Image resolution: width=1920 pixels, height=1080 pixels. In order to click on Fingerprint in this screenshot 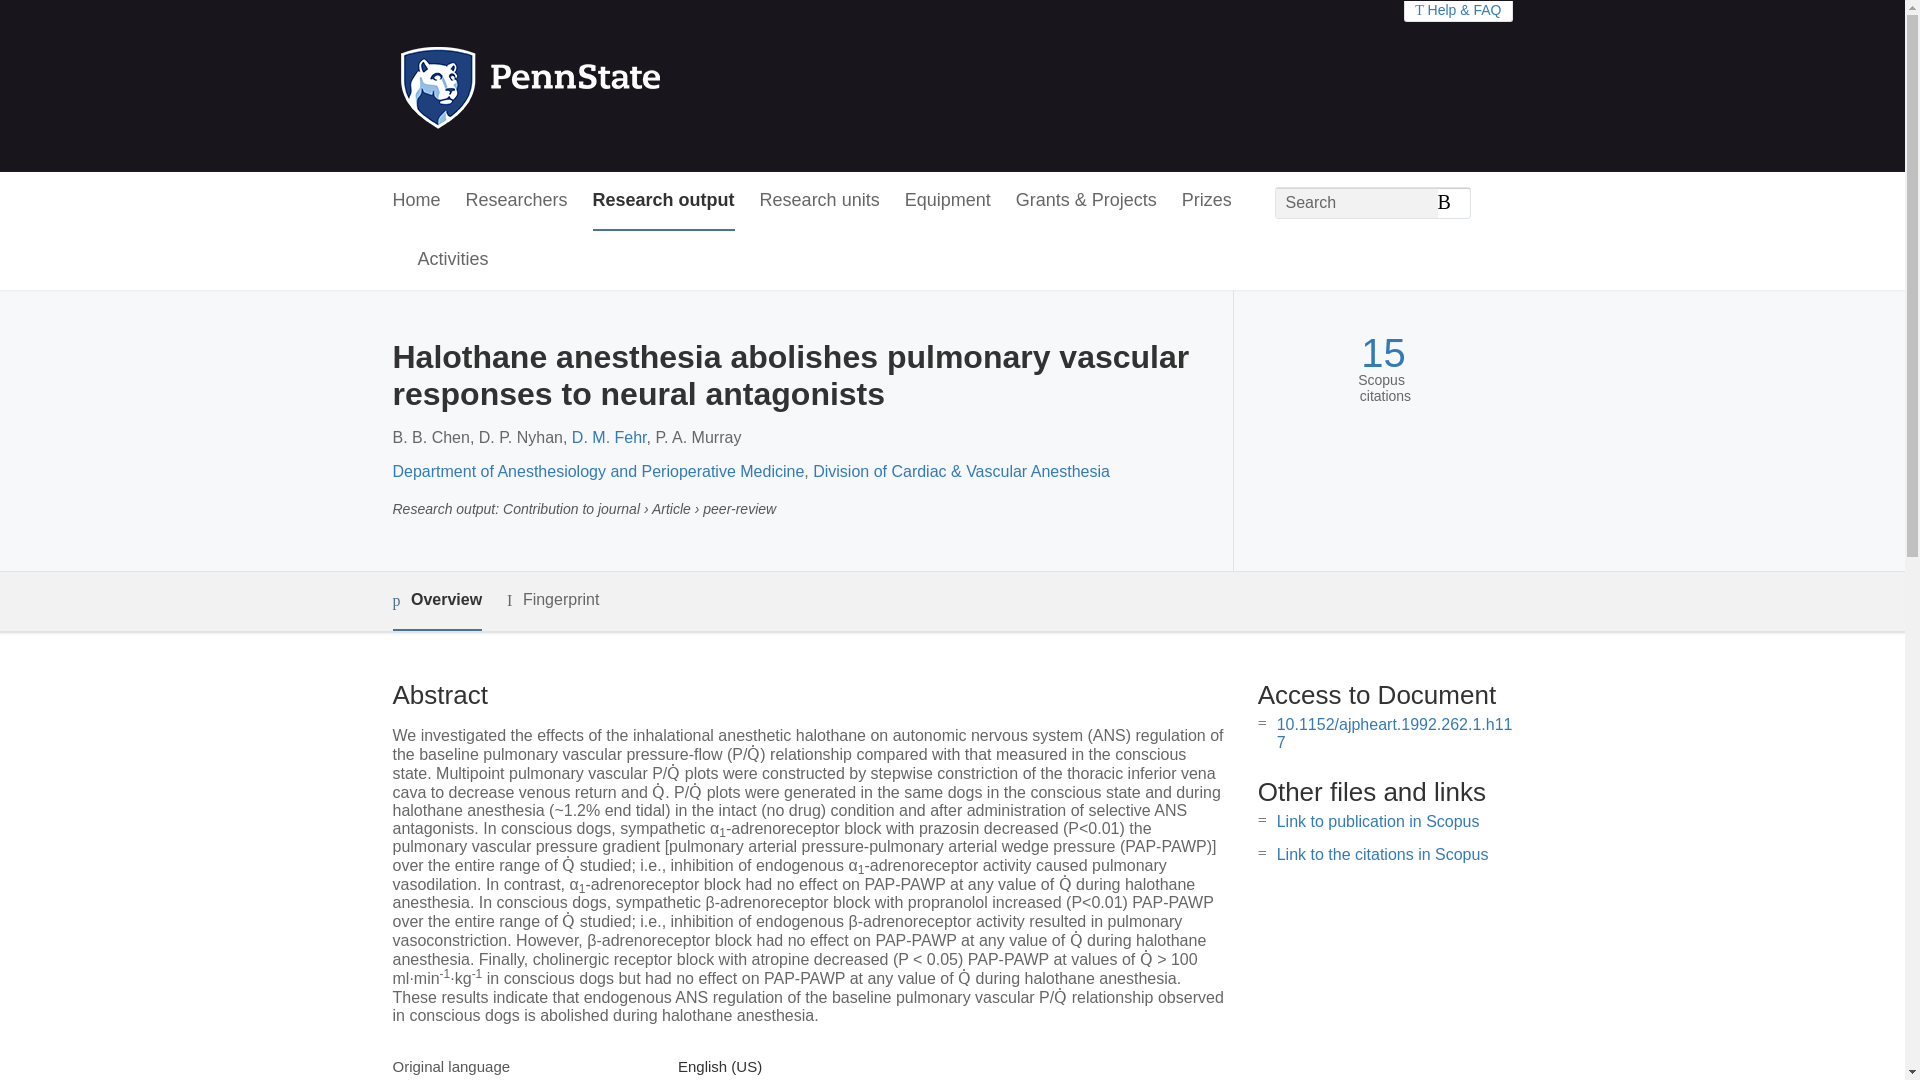, I will do `click(552, 600)`.